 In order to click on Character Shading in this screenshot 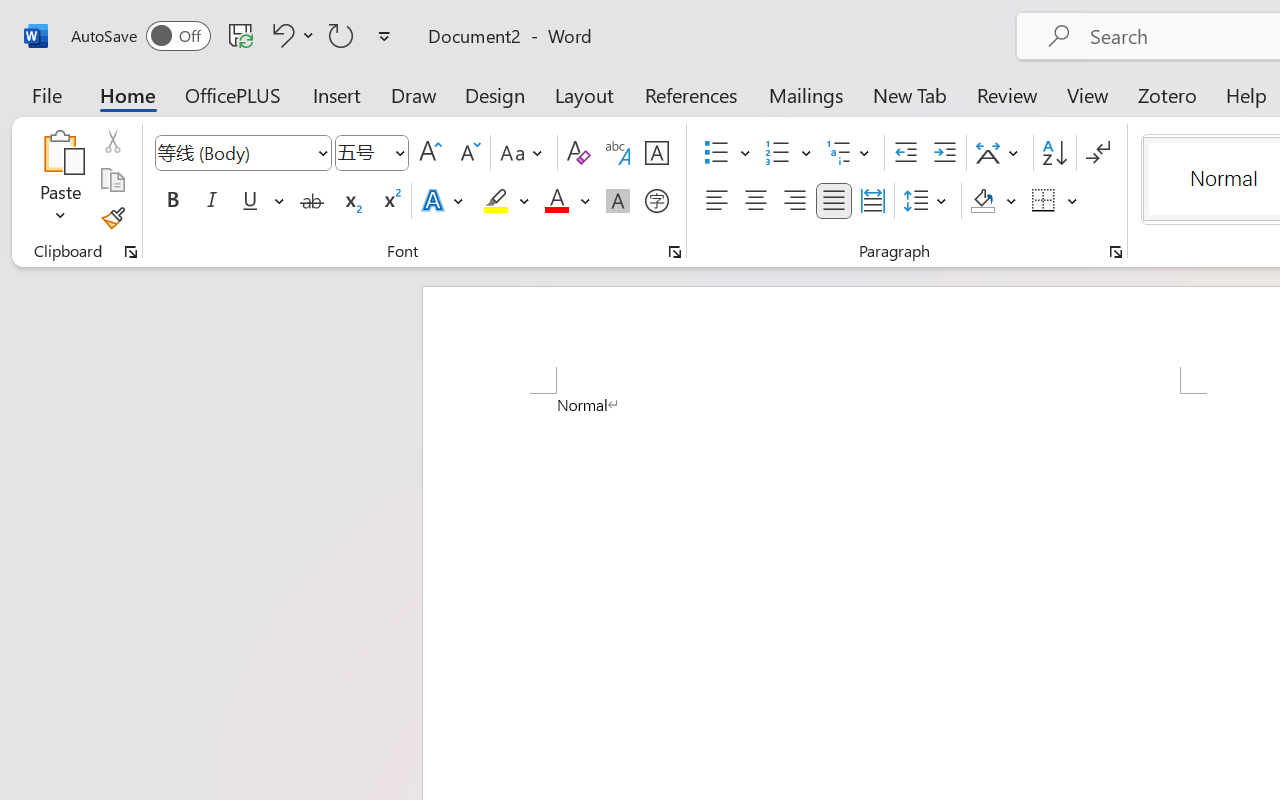, I will do `click(618, 201)`.